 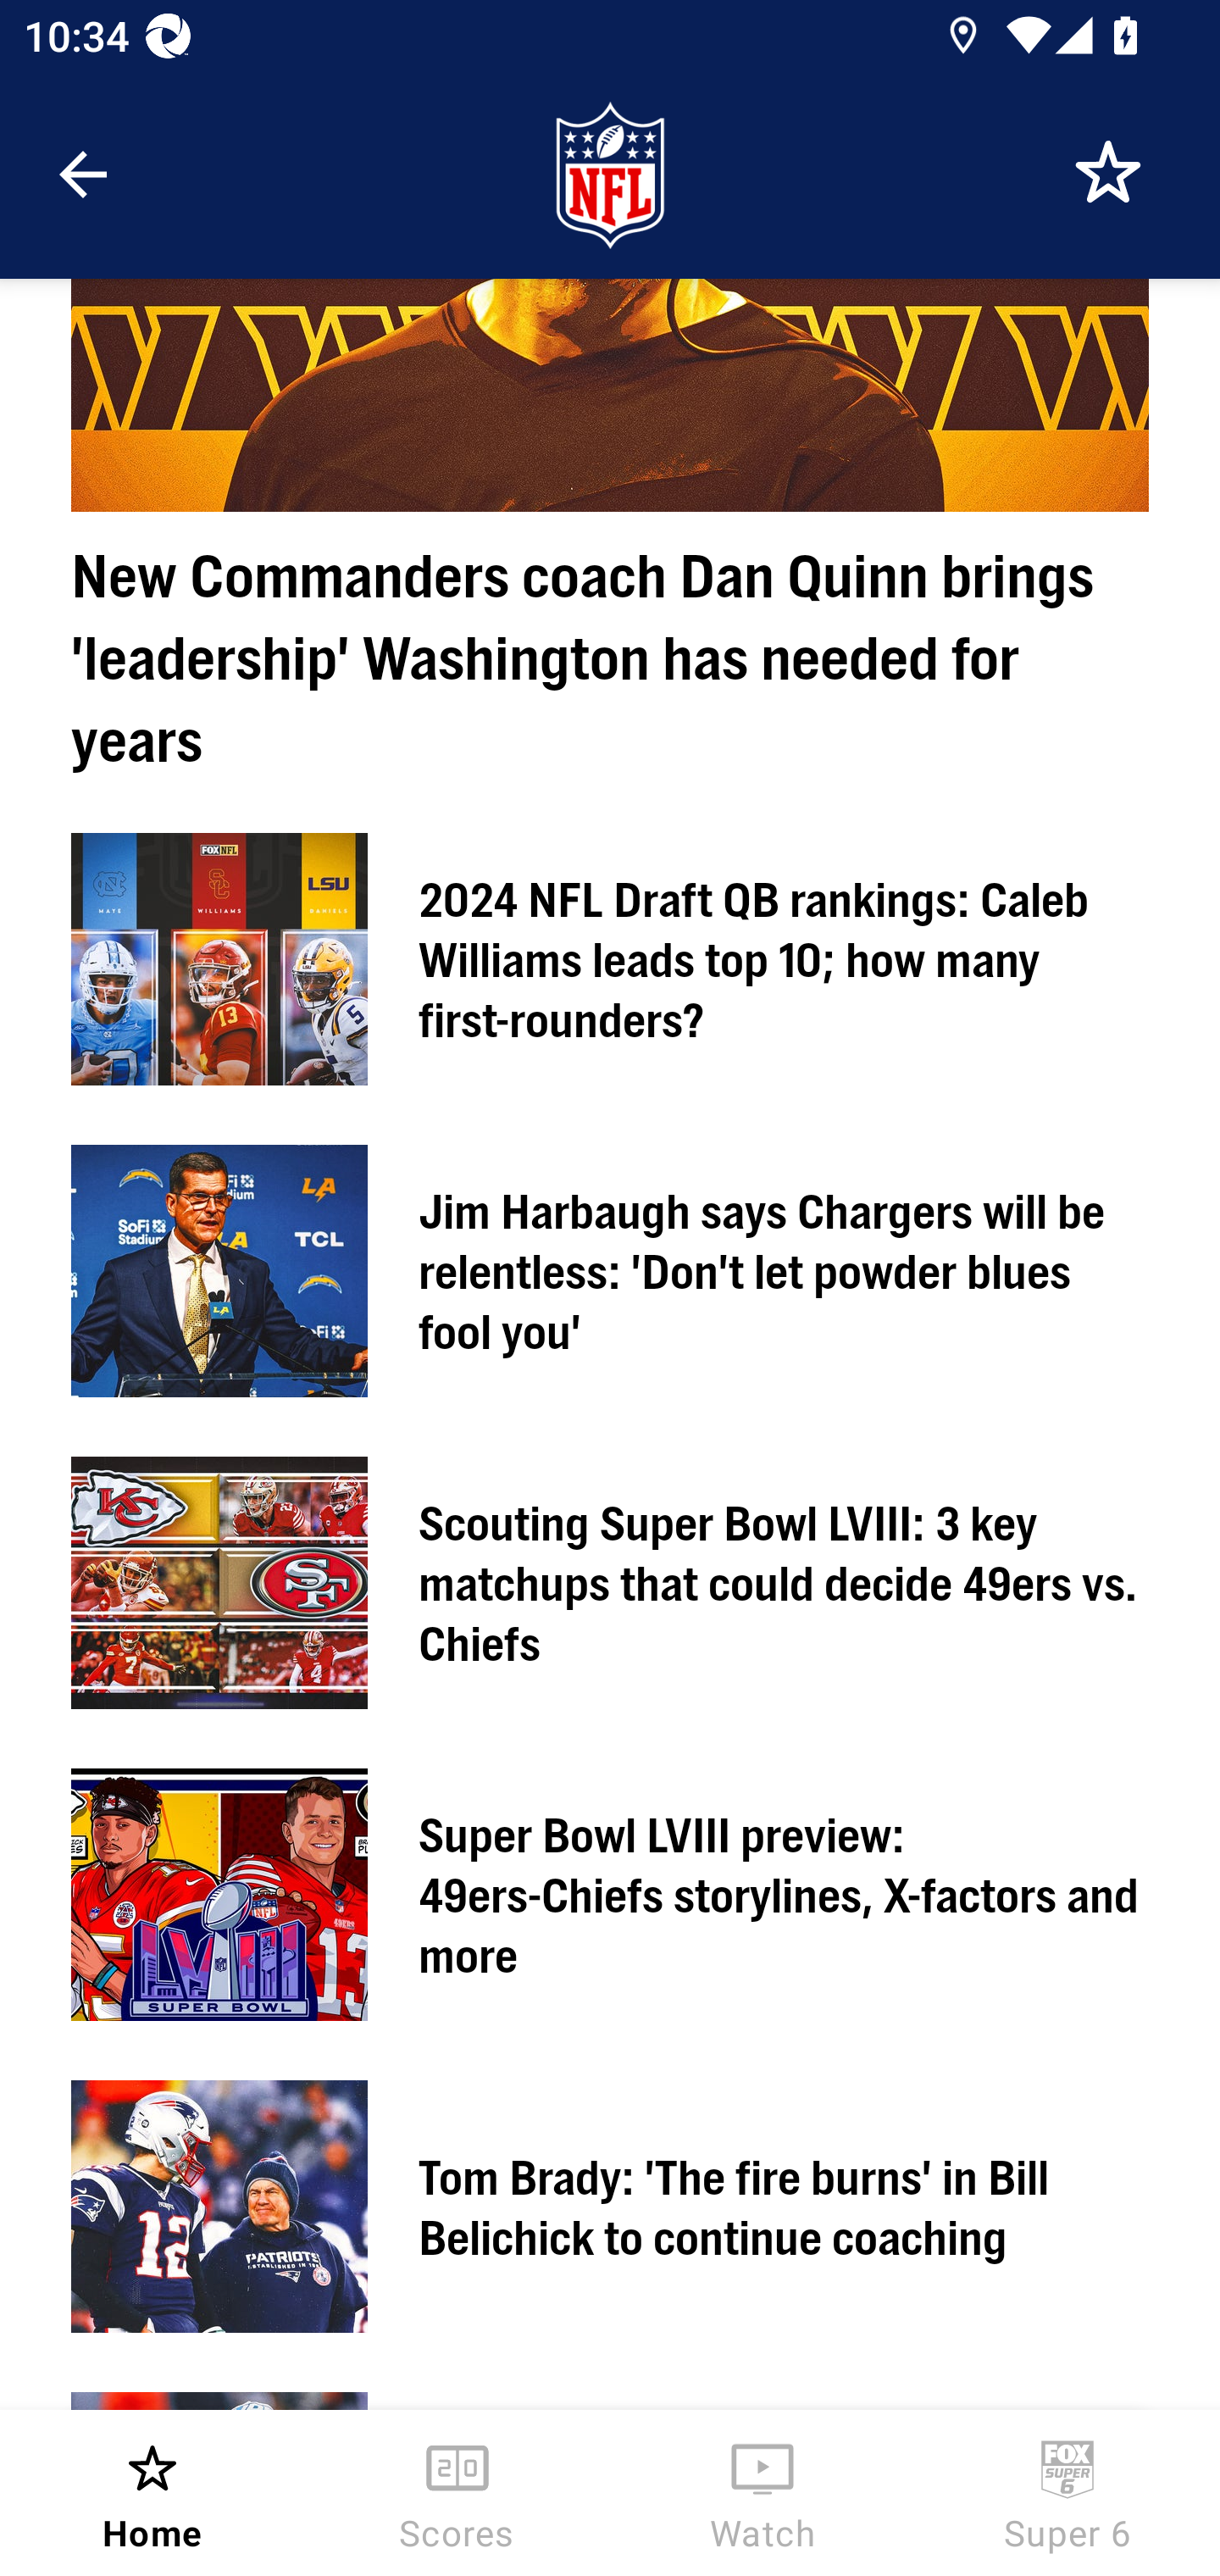 What do you see at coordinates (762, 2493) in the screenshot?
I see `Watch` at bounding box center [762, 2493].